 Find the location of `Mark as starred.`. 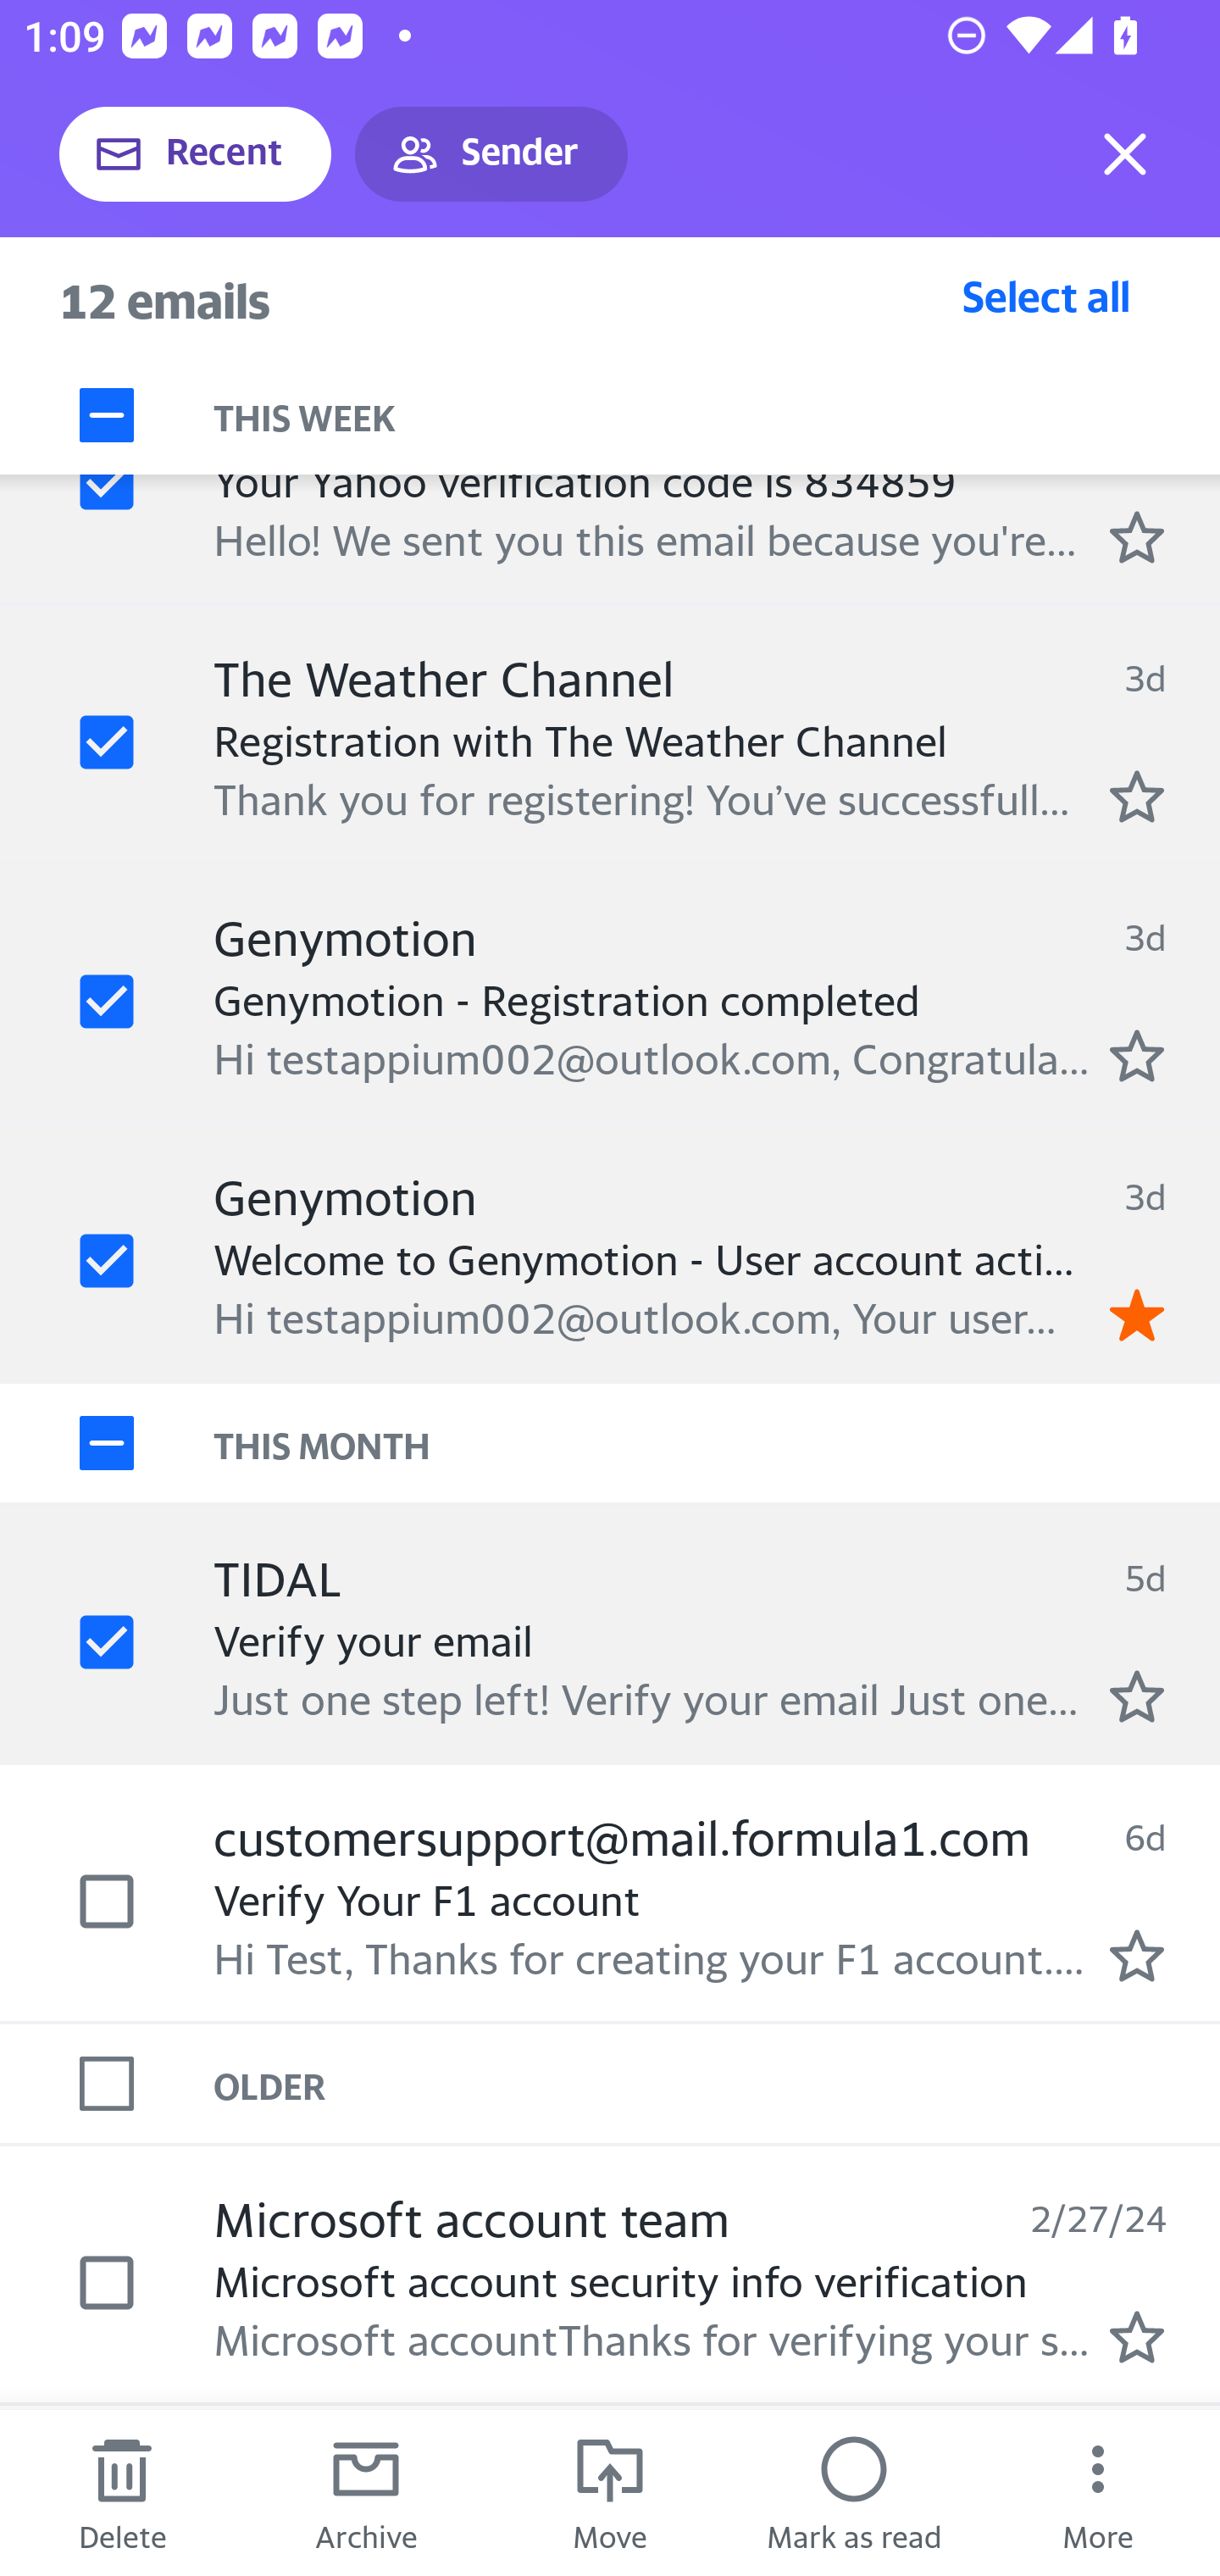

Mark as starred. is located at coordinates (1137, 797).